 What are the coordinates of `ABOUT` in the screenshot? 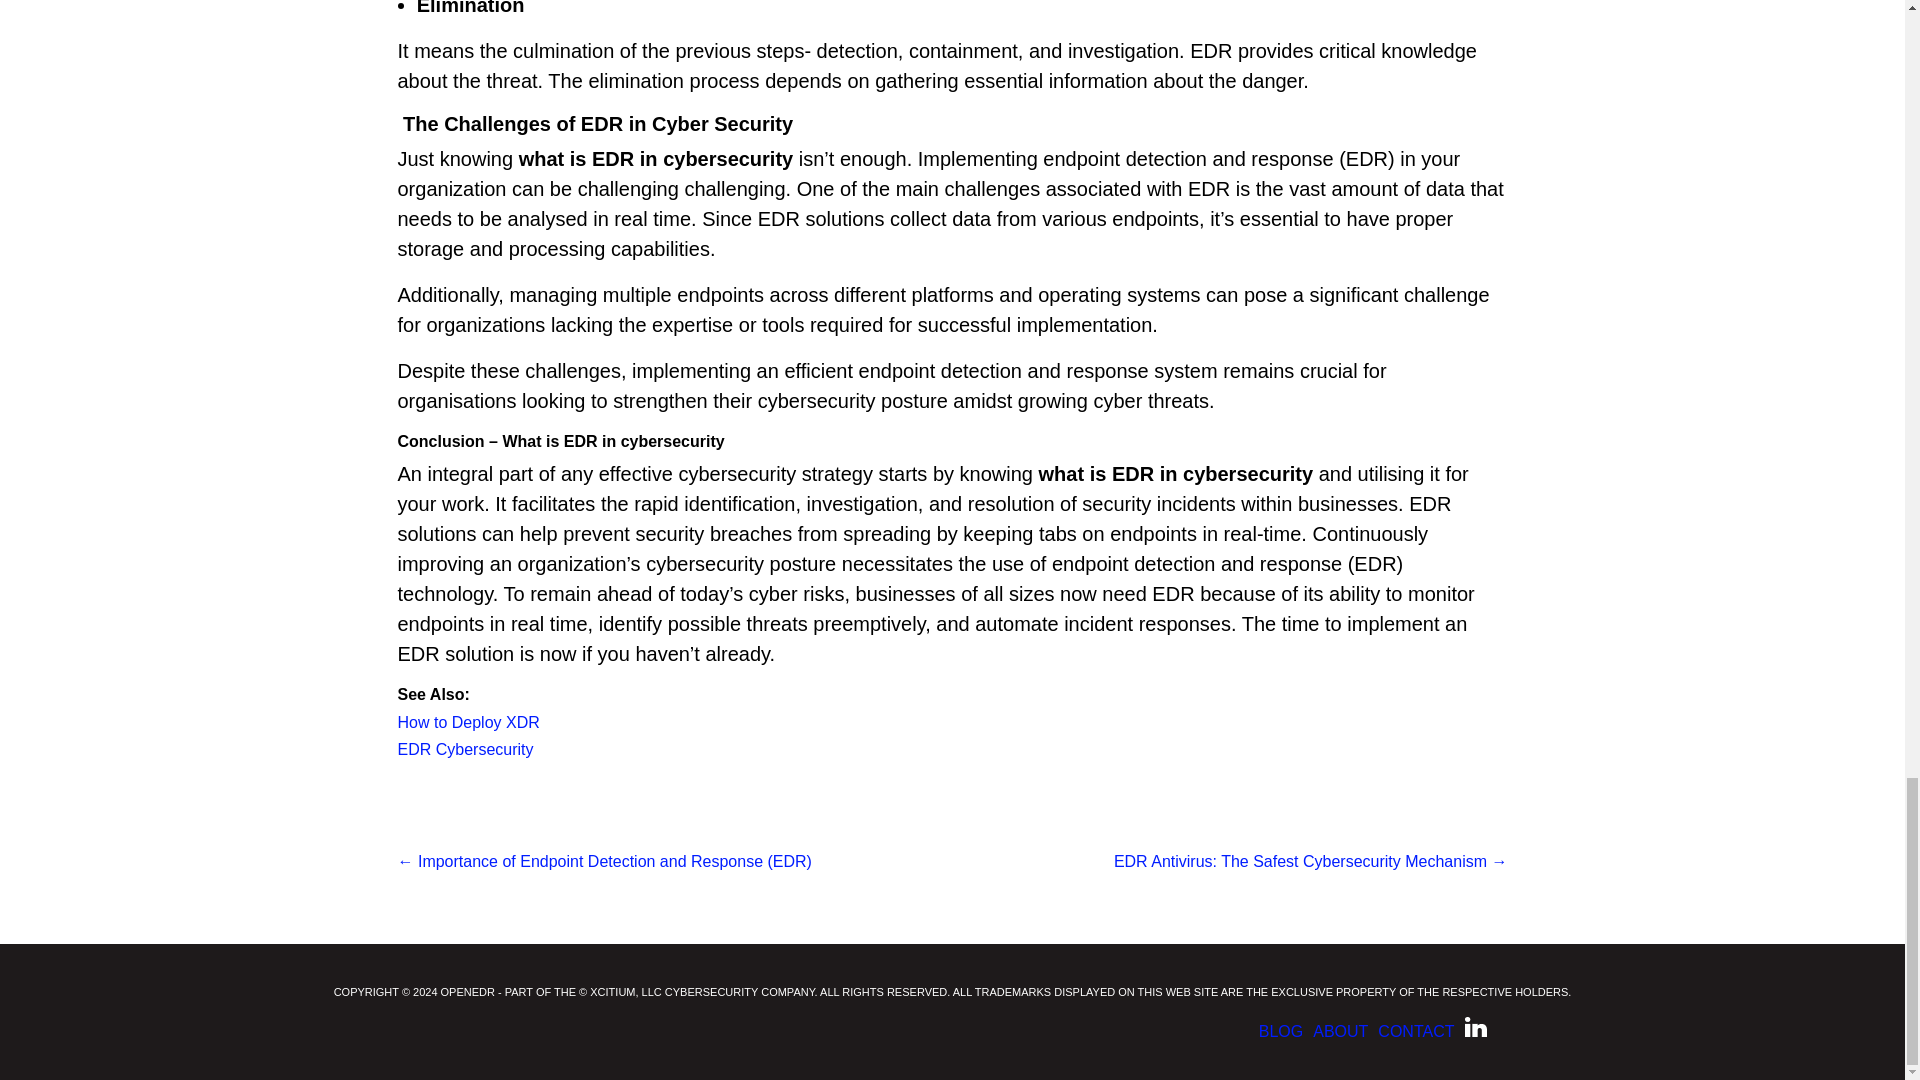 It's located at (1340, 1032).